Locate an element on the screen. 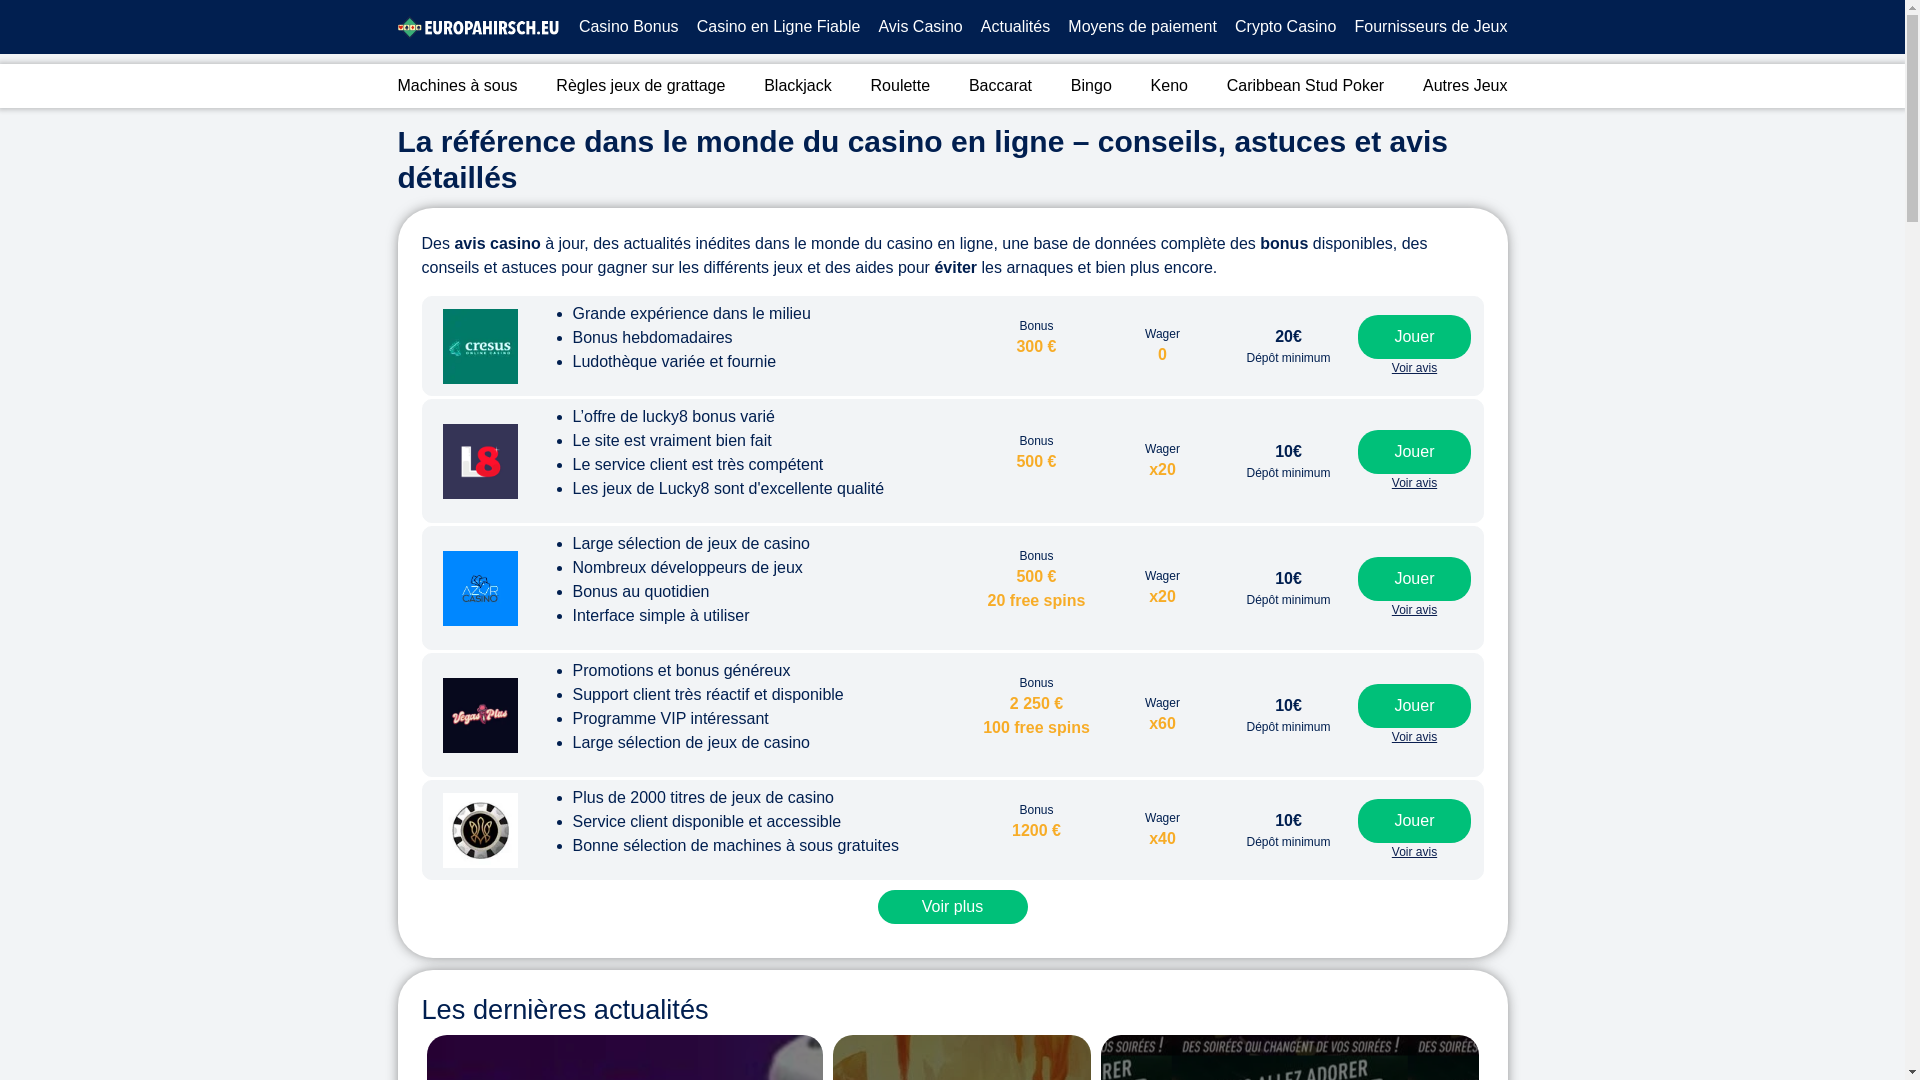 The image size is (1920, 1080). Baccarat is located at coordinates (1000, 86).